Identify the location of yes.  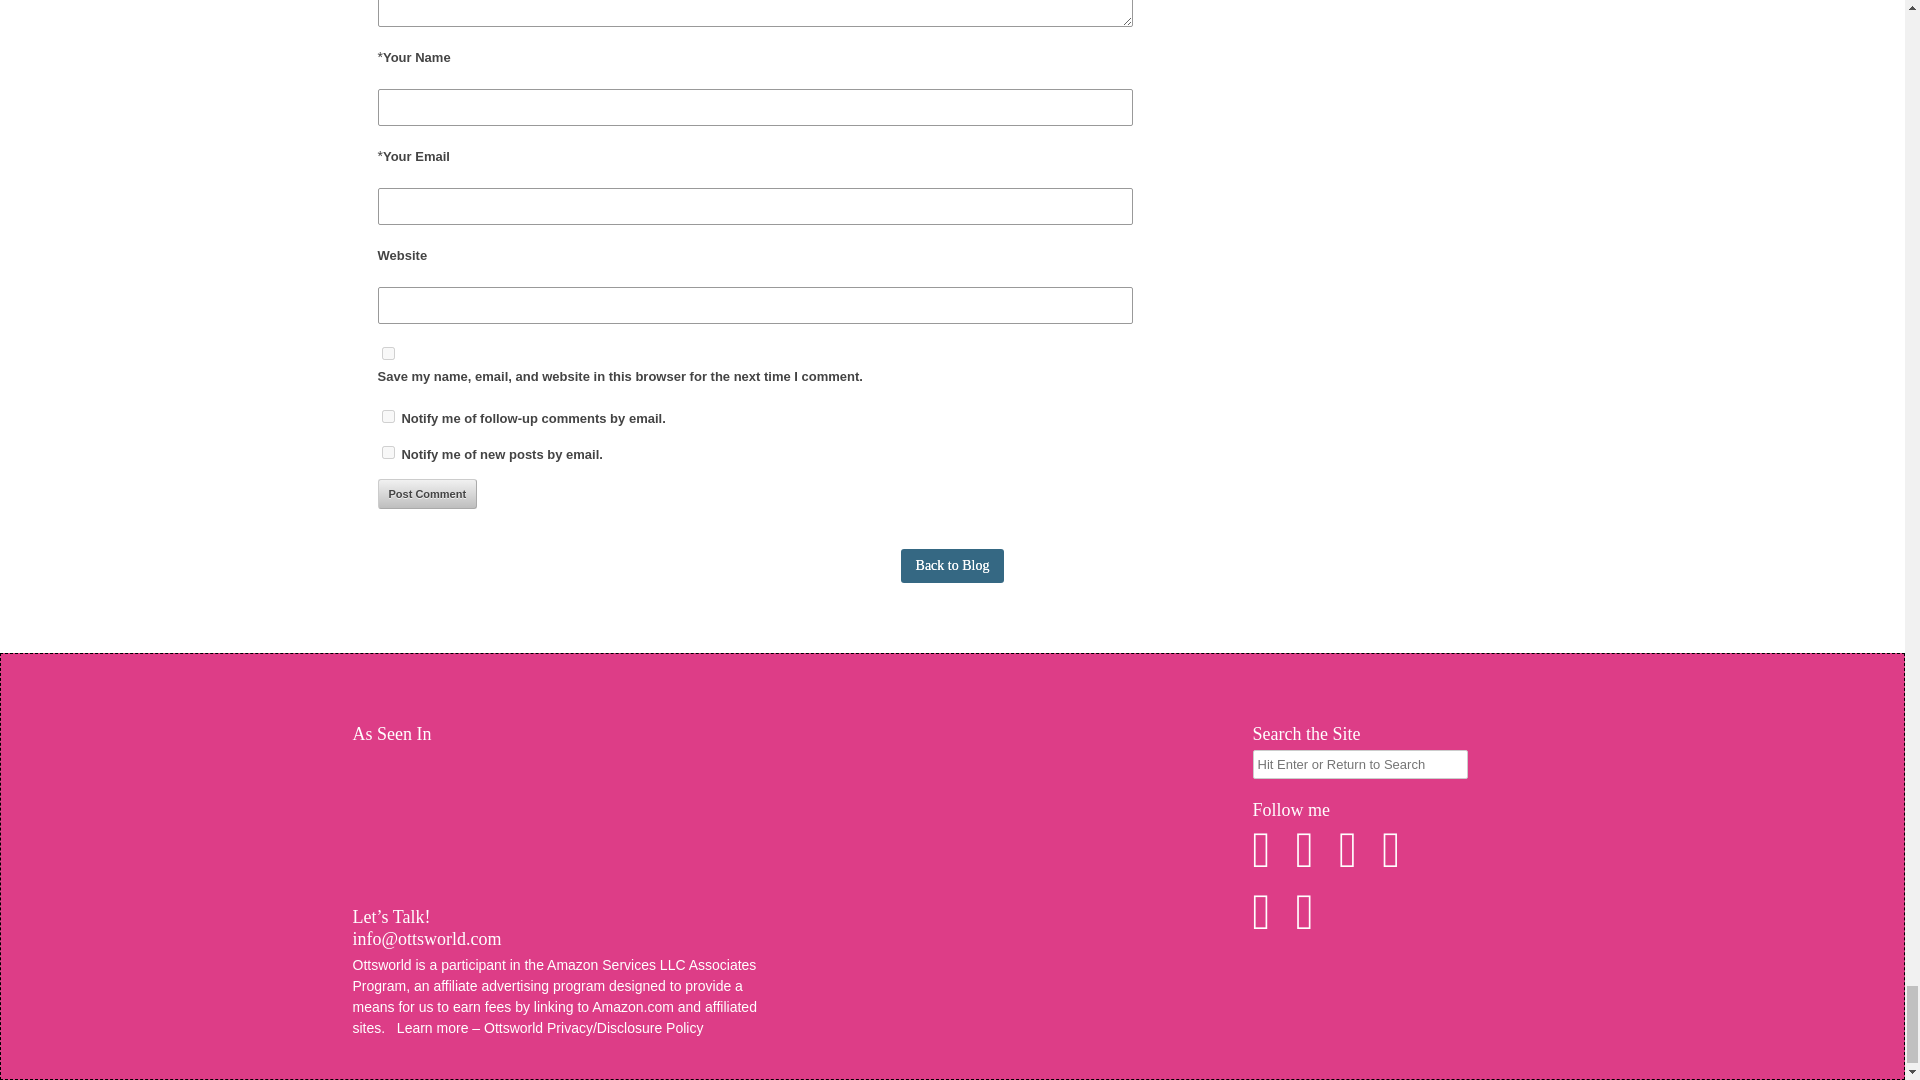
(388, 352).